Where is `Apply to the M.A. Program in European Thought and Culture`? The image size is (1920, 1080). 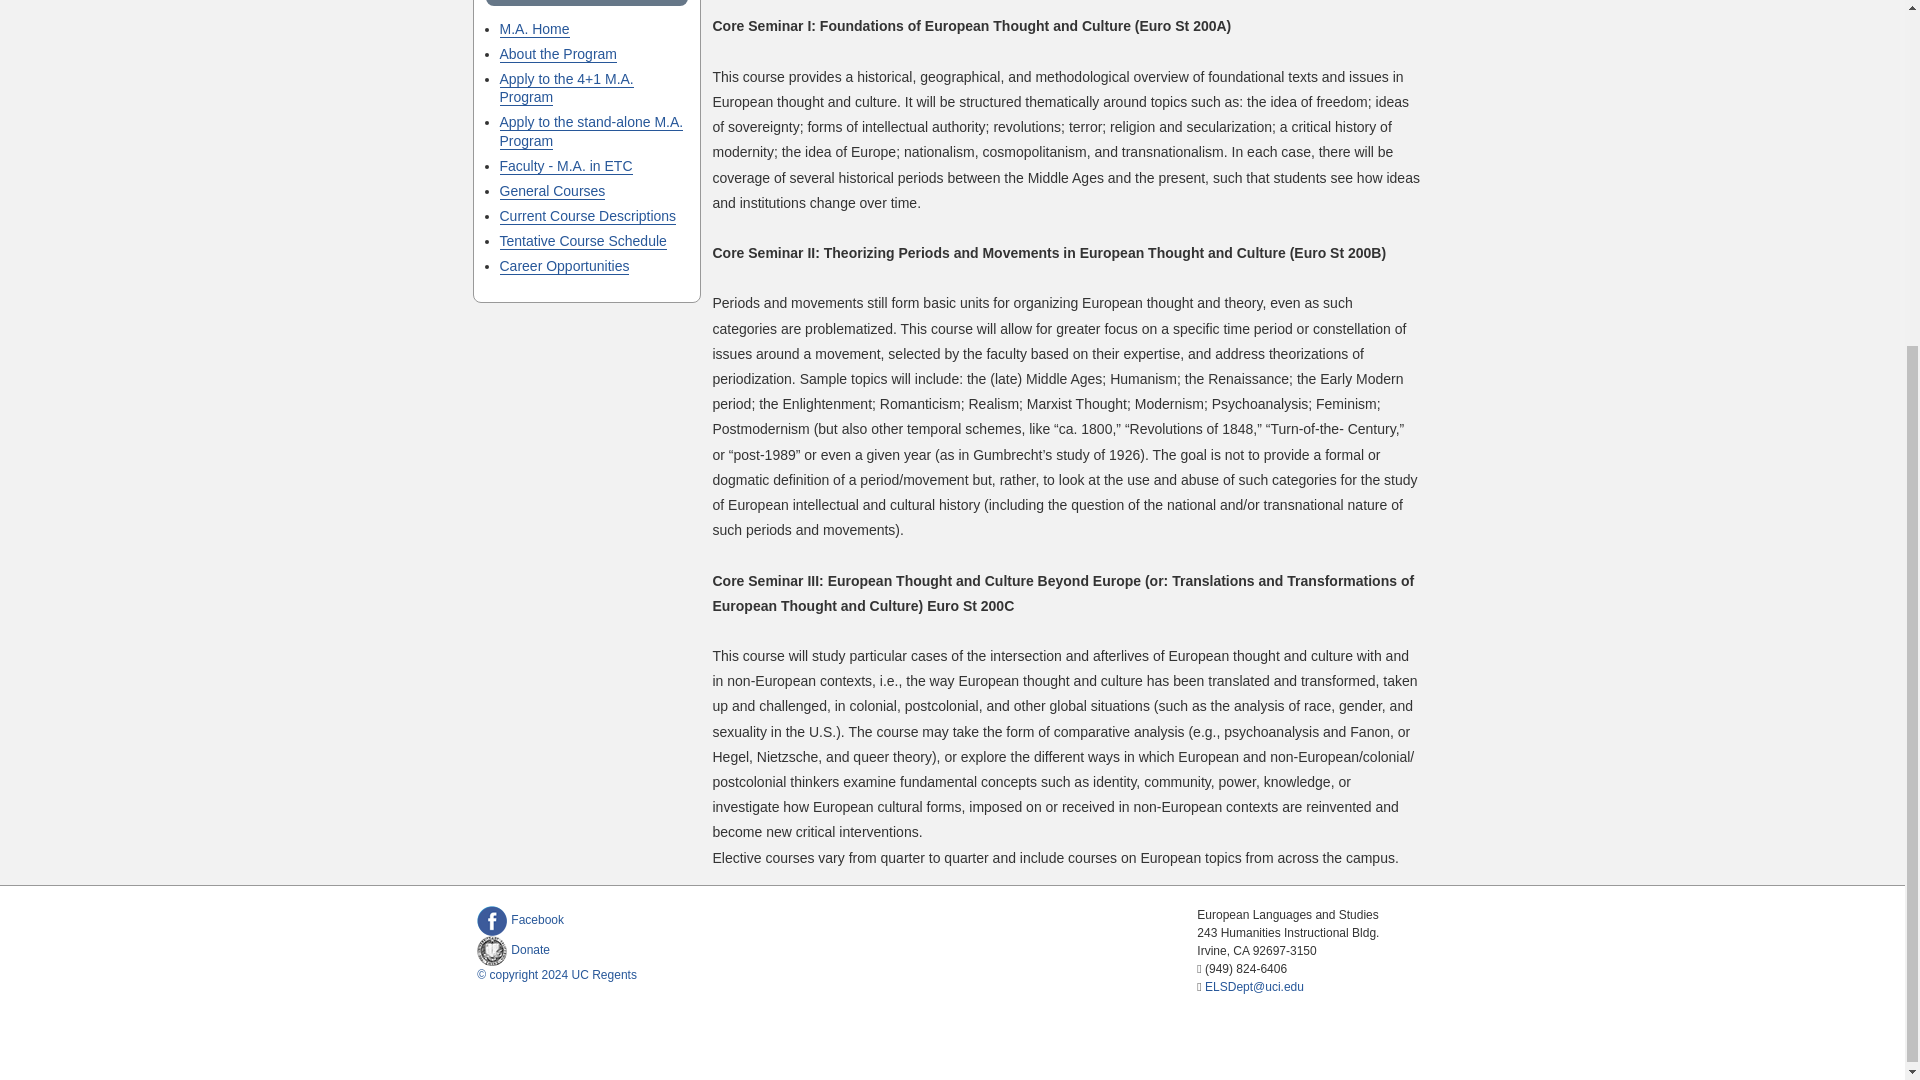
Apply to the M.A. Program in European Thought and Culture is located at coordinates (591, 132).